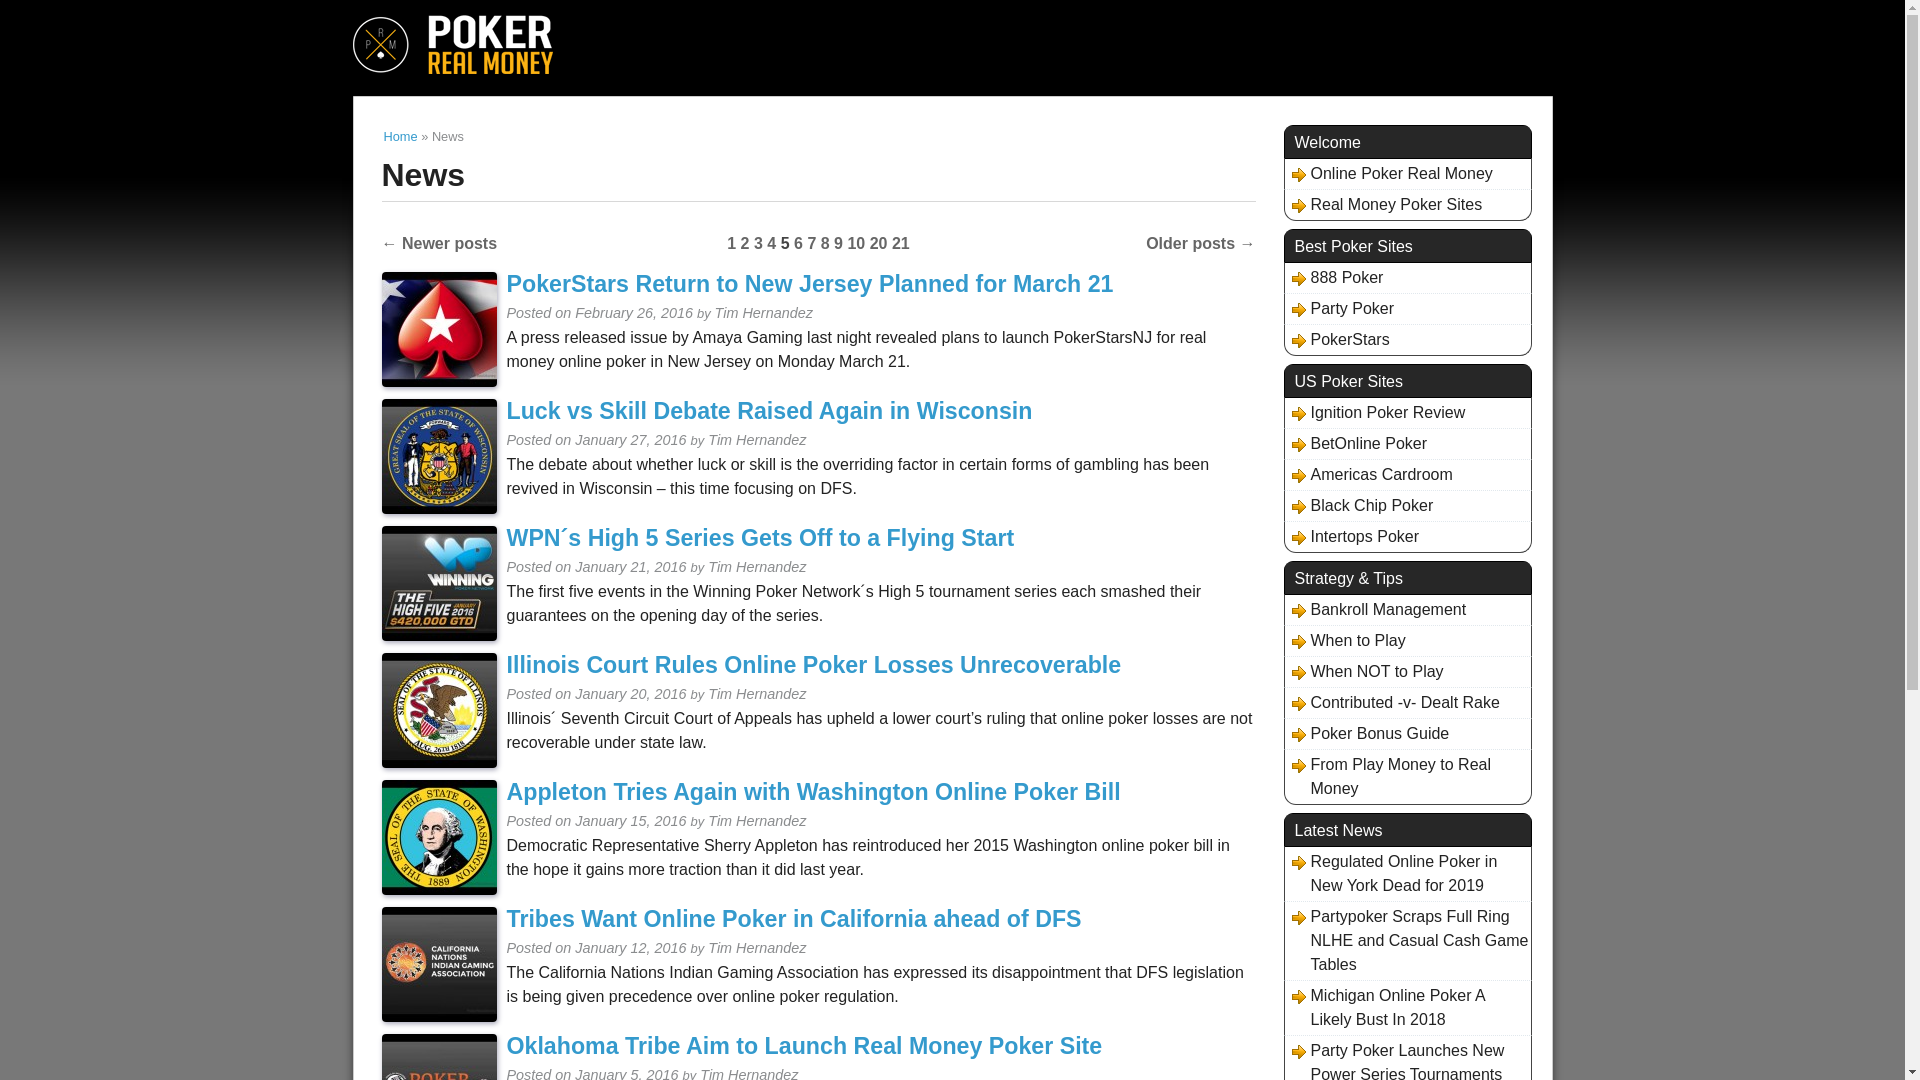 This screenshot has height=1080, width=1920. I want to click on 888 Poker, so click(1334, 278).